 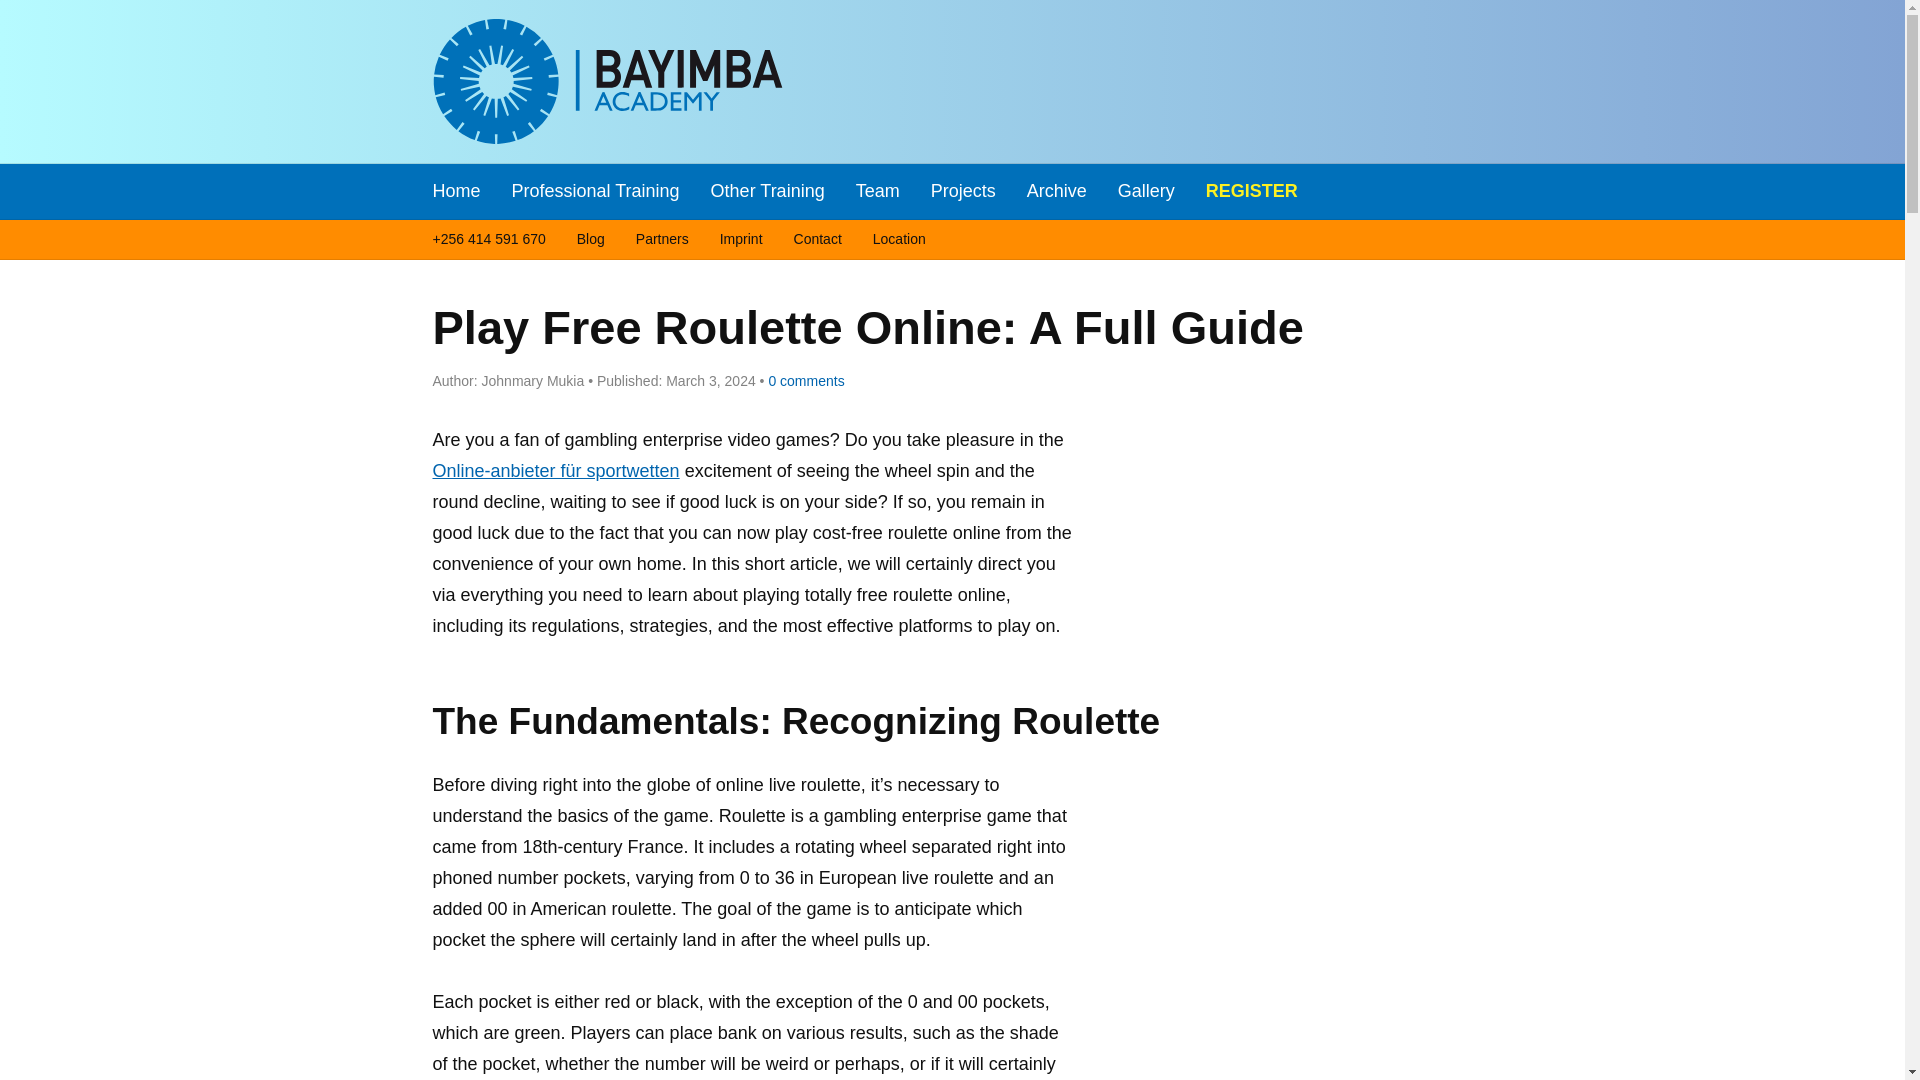 I want to click on Partners, so click(x=662, y=240).